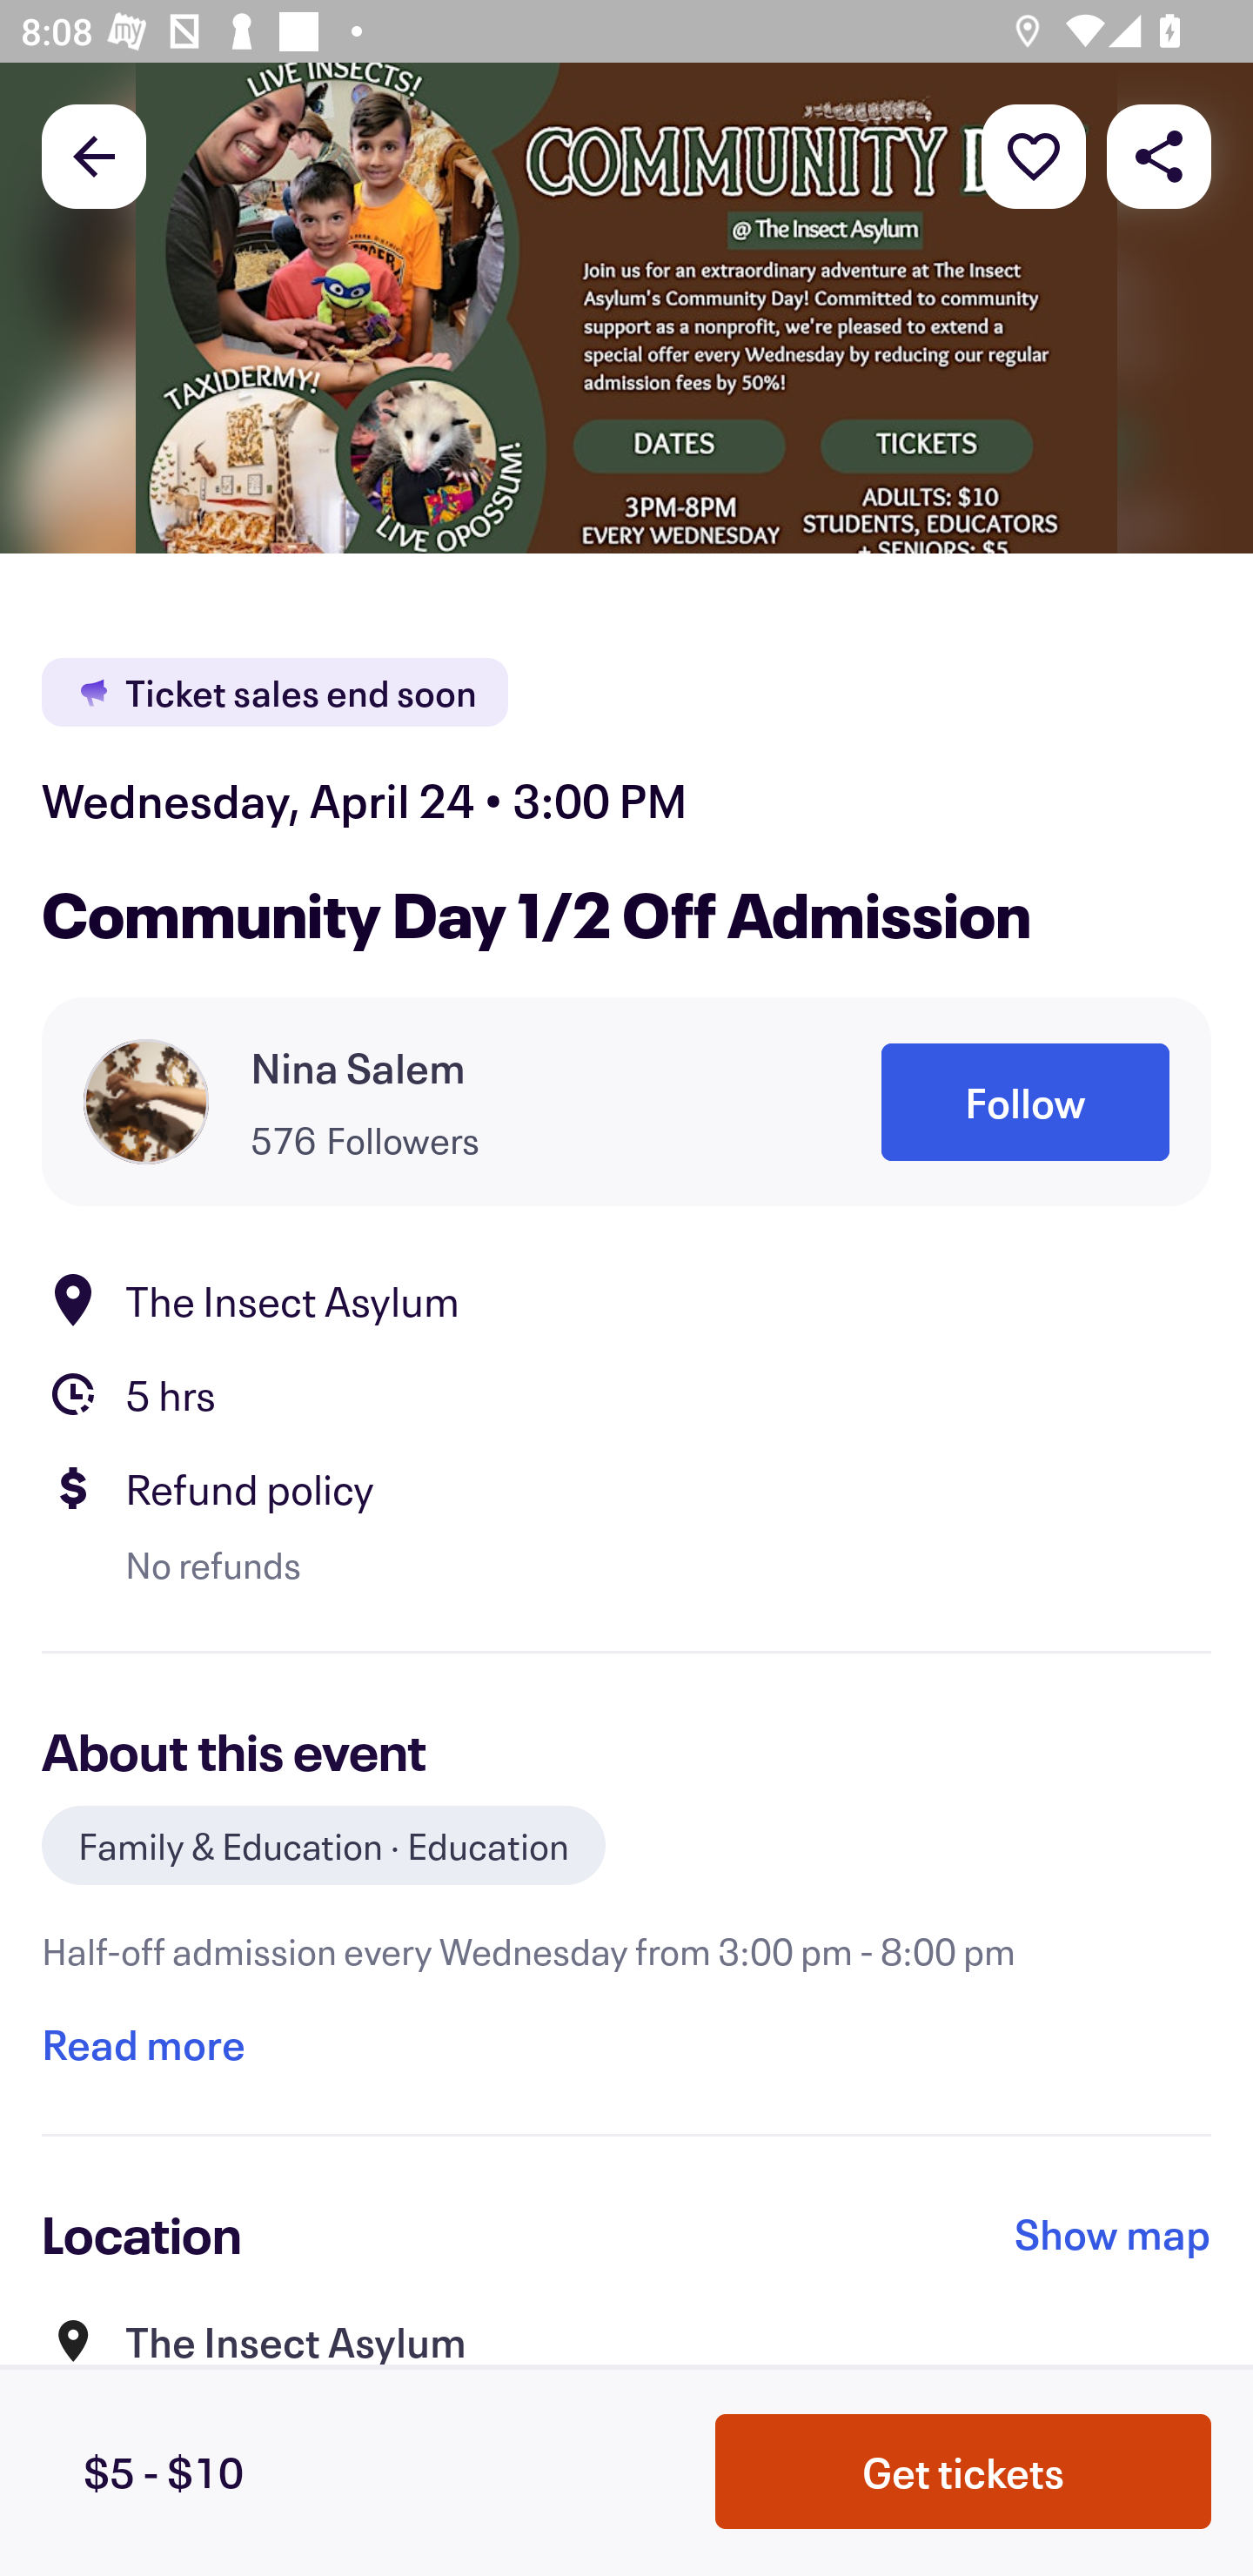  I want to click on Organizer profile picture, so click(146, 1100).